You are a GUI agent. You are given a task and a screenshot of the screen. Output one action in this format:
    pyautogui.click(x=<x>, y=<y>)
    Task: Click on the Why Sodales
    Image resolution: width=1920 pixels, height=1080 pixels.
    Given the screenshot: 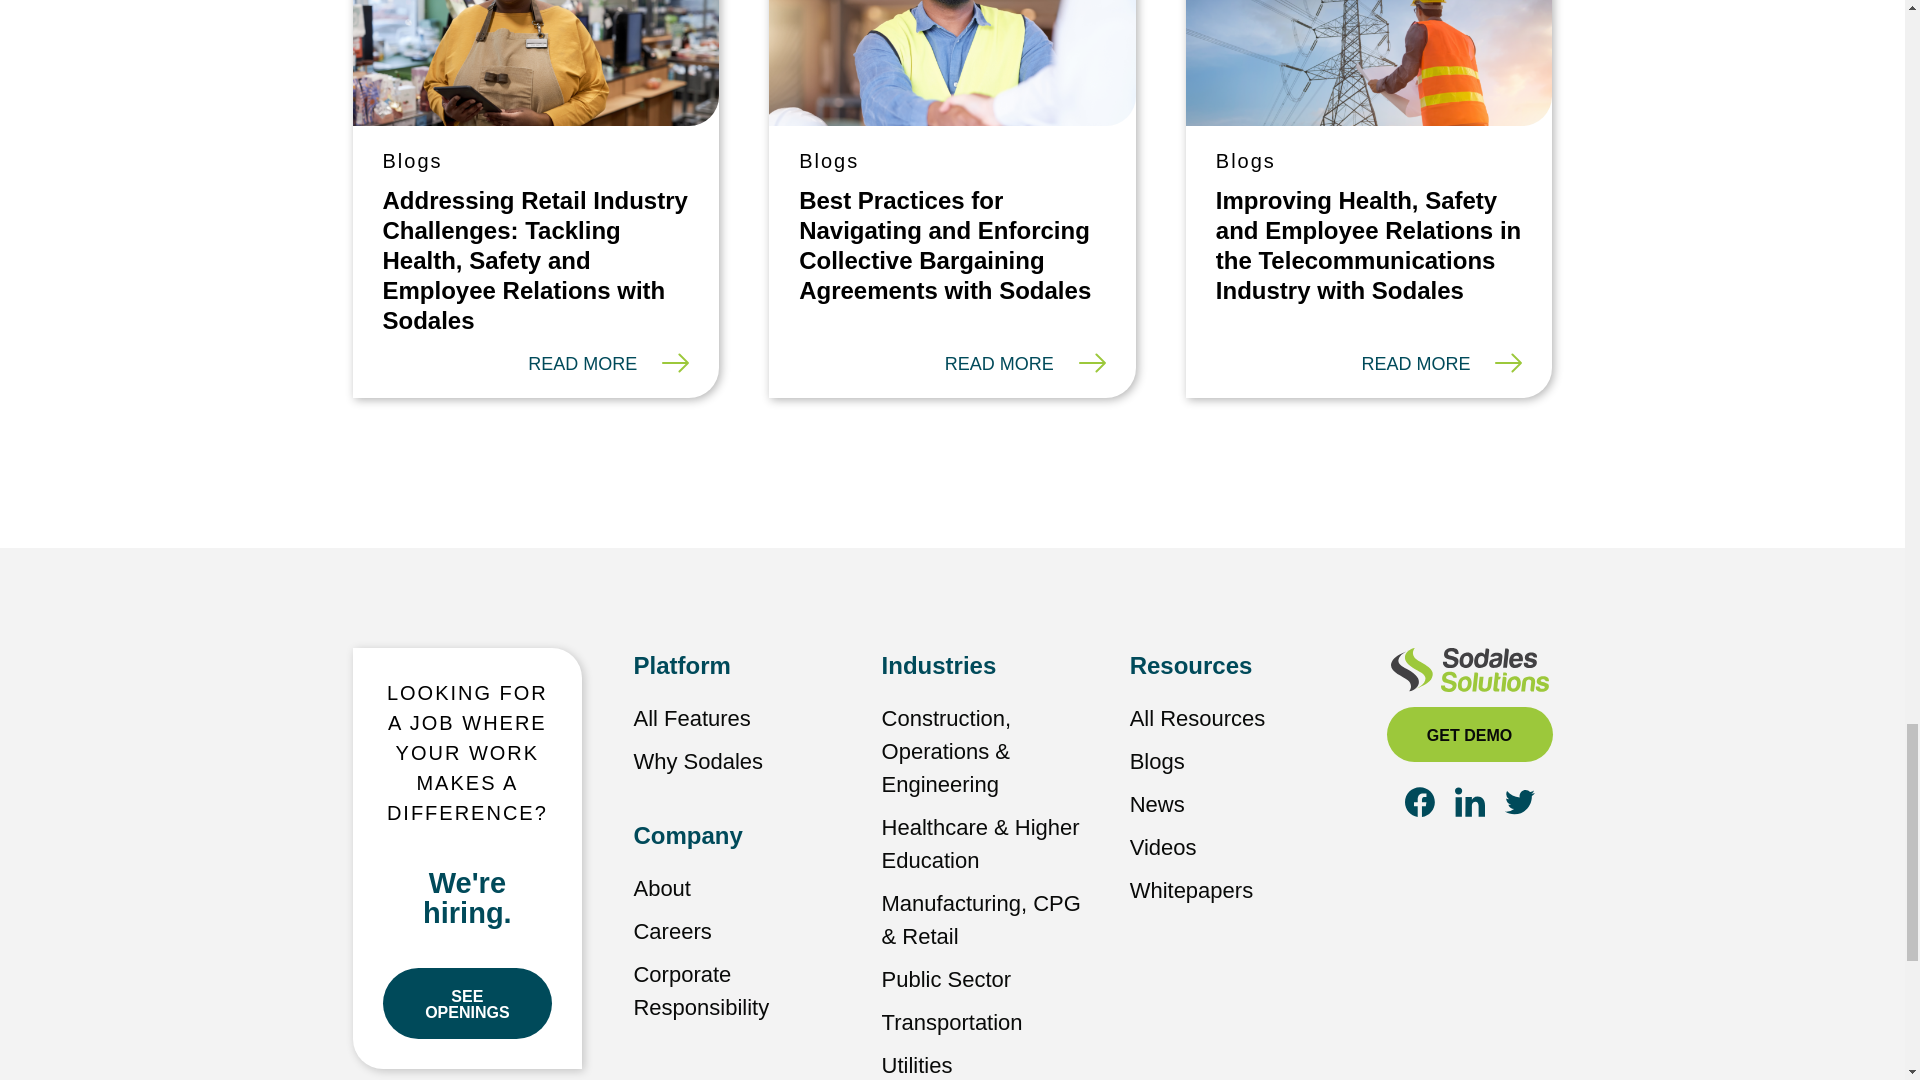 What is the action you would take?
    pyautogui.click(x=698, y=762)
    